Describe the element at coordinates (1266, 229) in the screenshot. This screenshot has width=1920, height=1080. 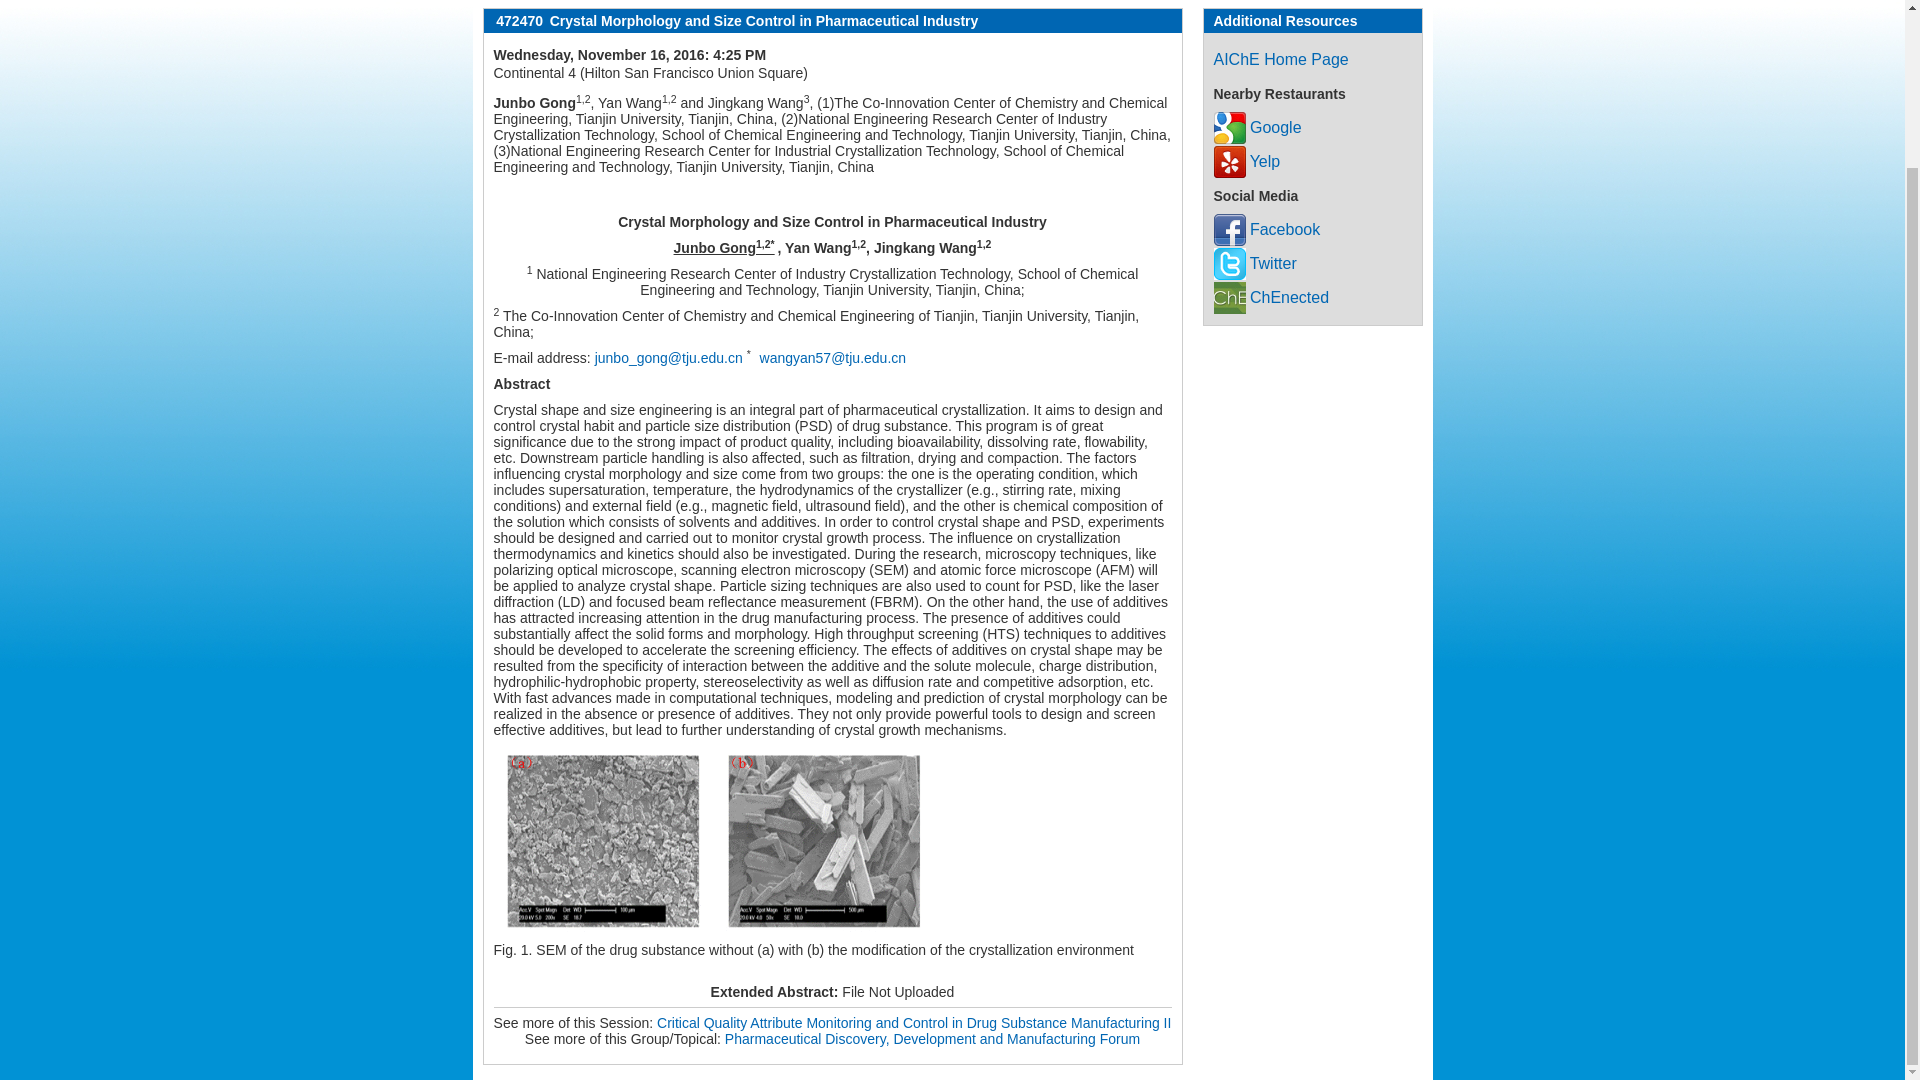
I see `Facebook` at that location.